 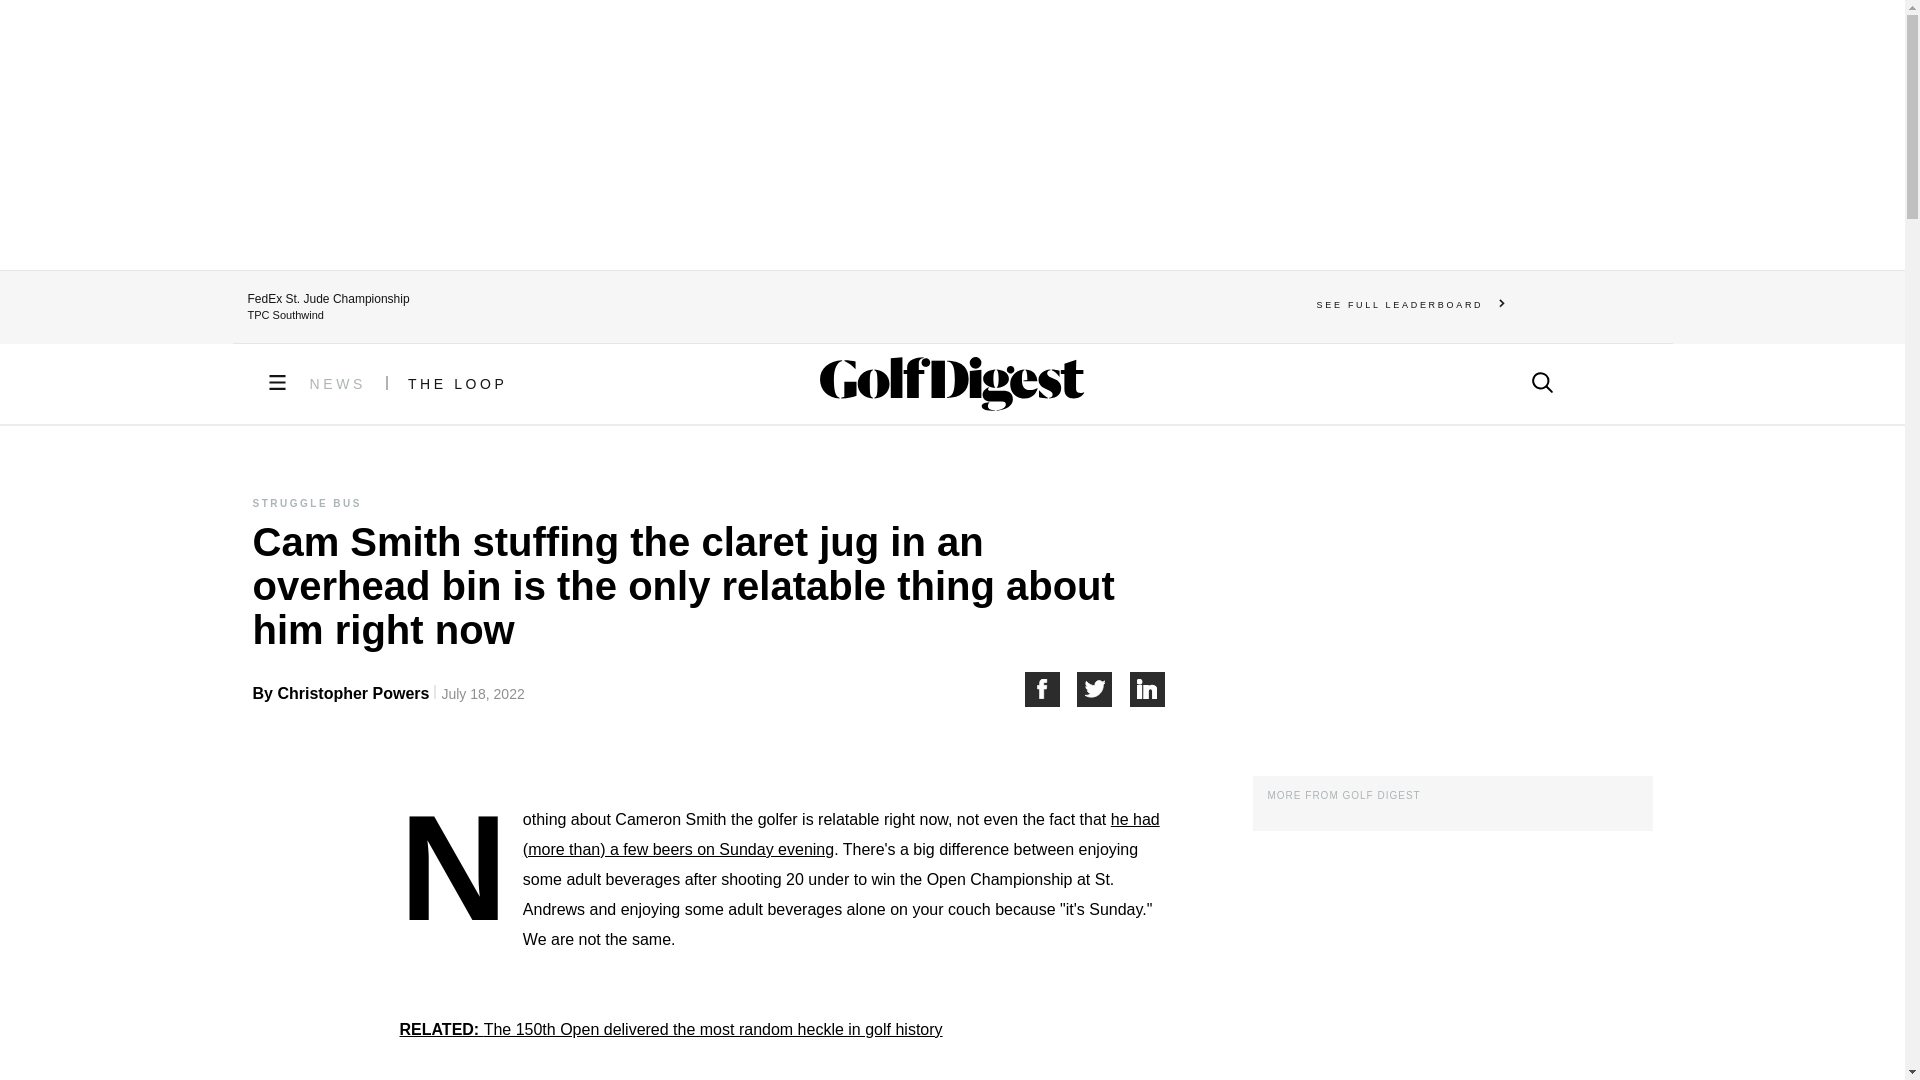 What do you see at coordinates (338, 384) in the screenshot?
I see `NEWS` at bounding box center [338, 384].